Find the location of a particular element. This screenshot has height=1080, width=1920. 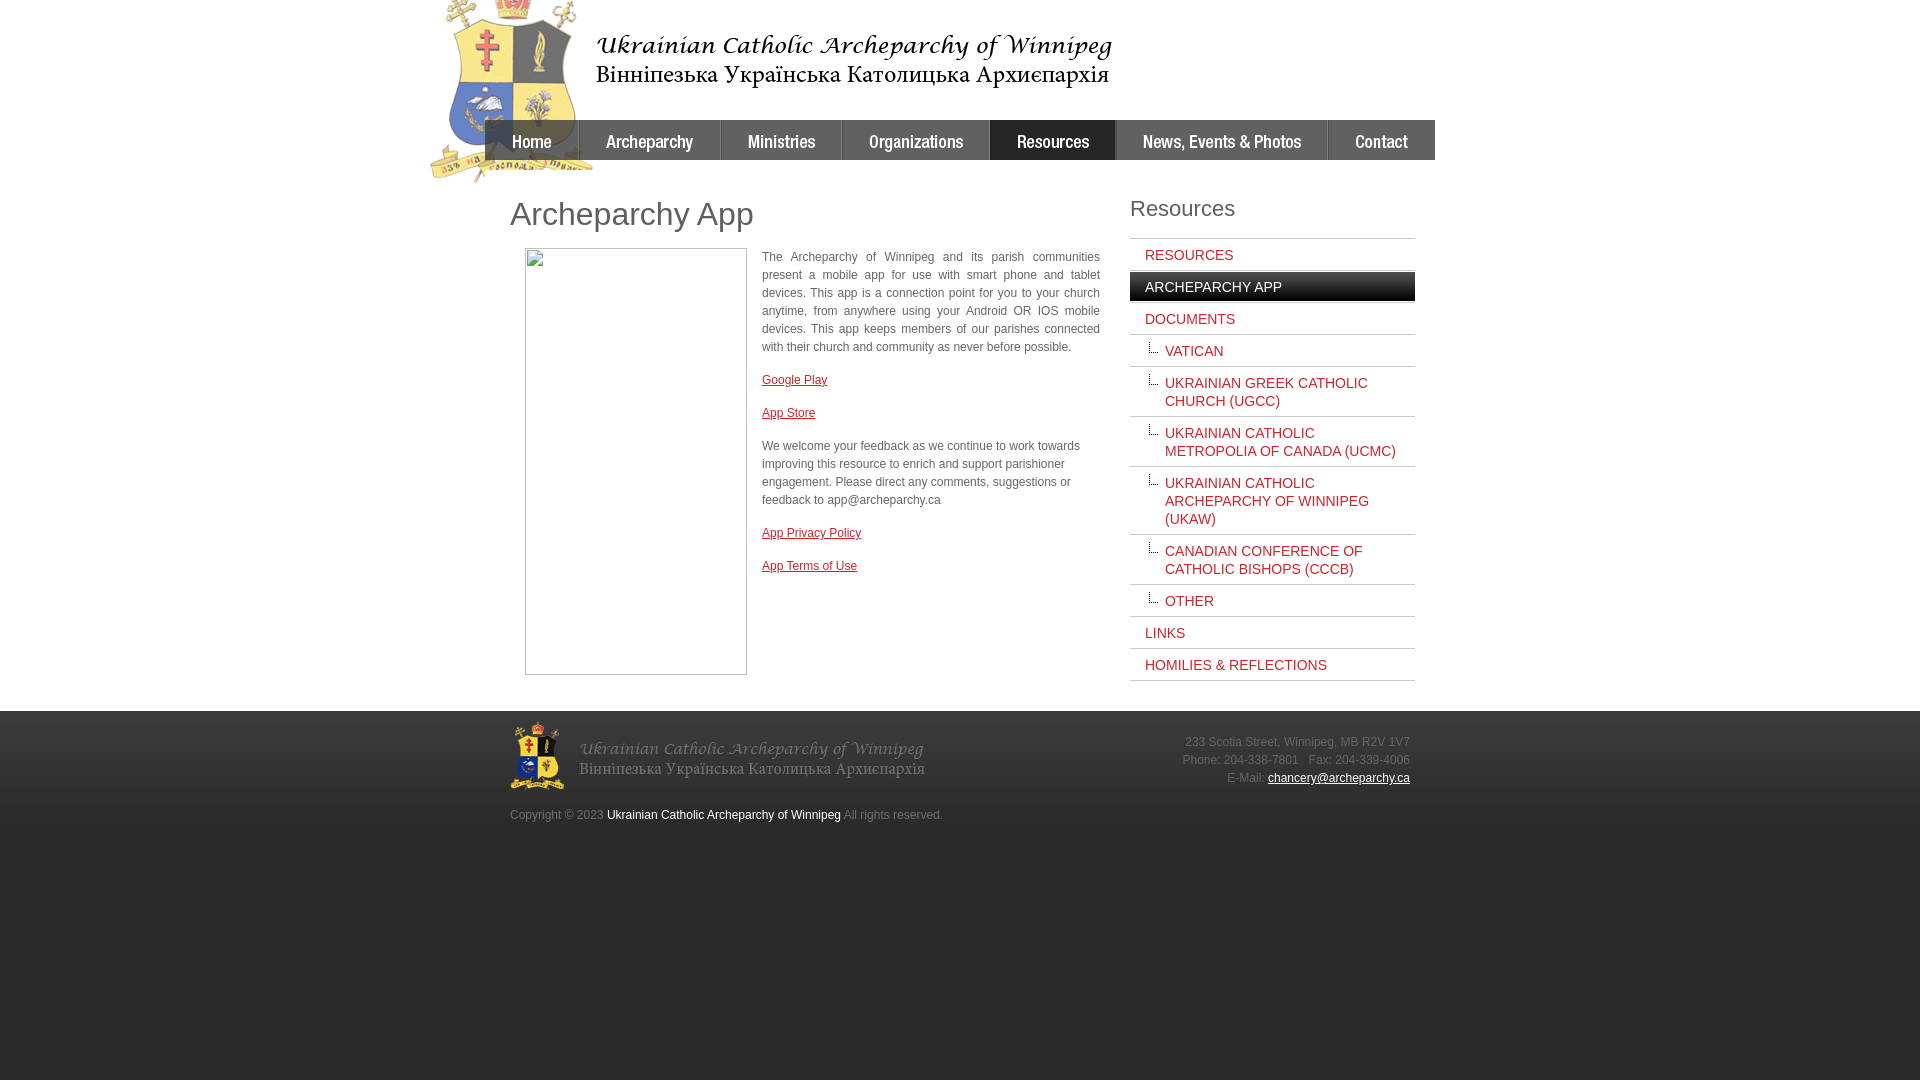

Contact is located at coordinates (1382, 140).